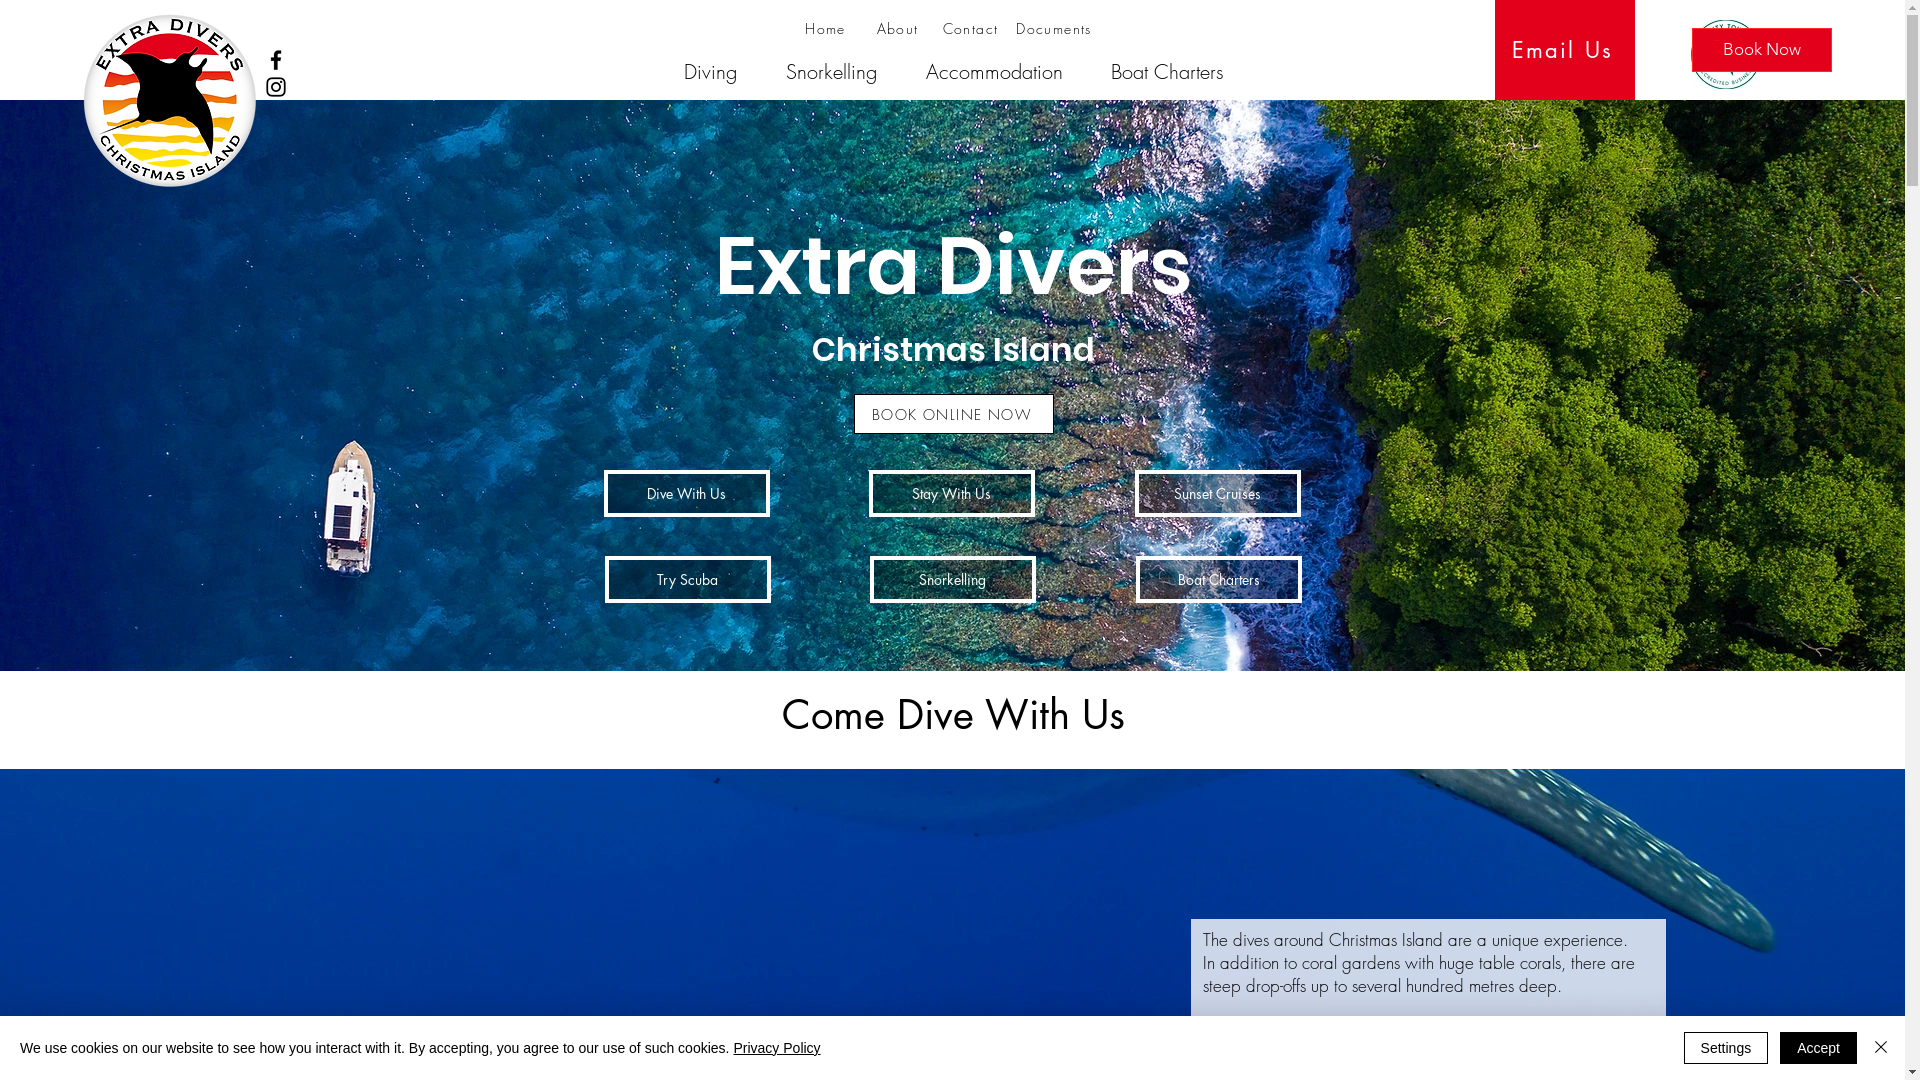 Image resolution: width=1920 pixels, height=1080 pixels. Describe the element at coordinates (687, 494) in the screenshot. I see `Dive With Us` at that location.